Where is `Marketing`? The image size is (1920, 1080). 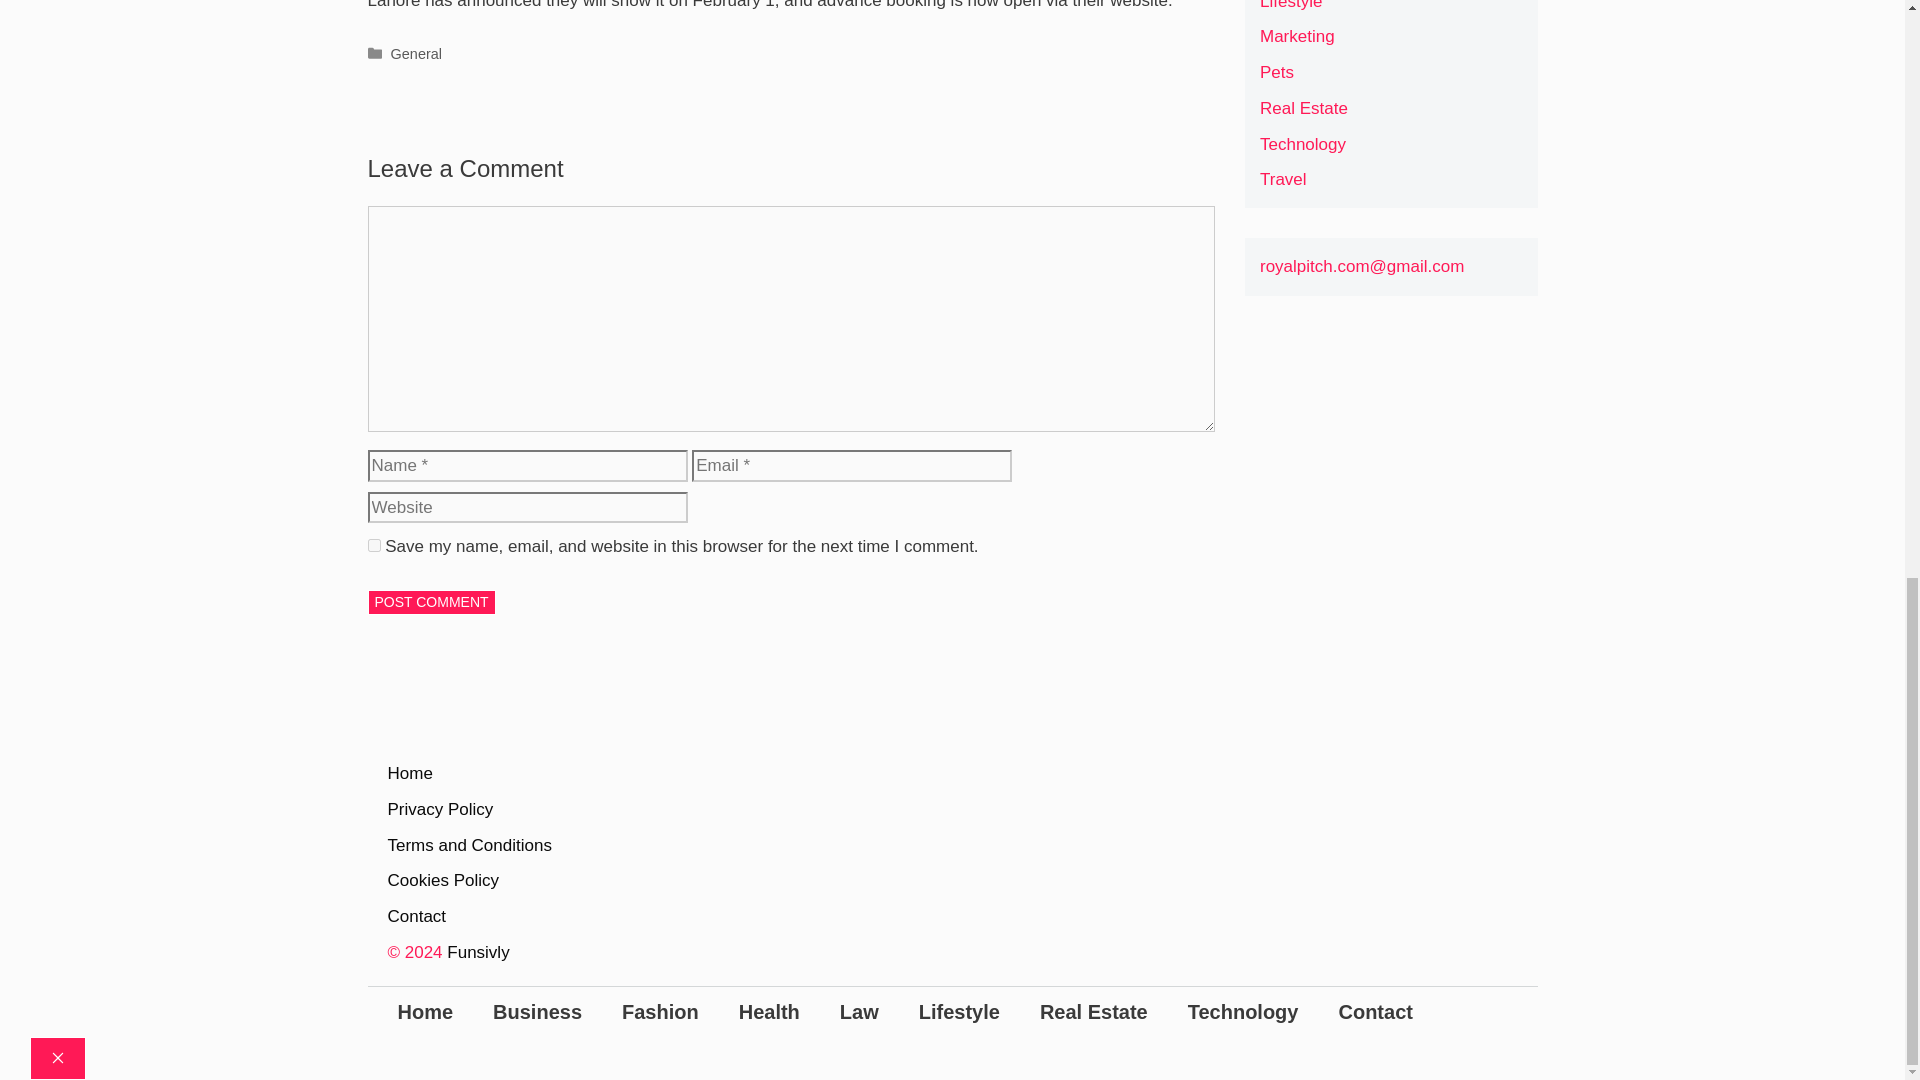
Marketing is located at coordinates (1296, 36).